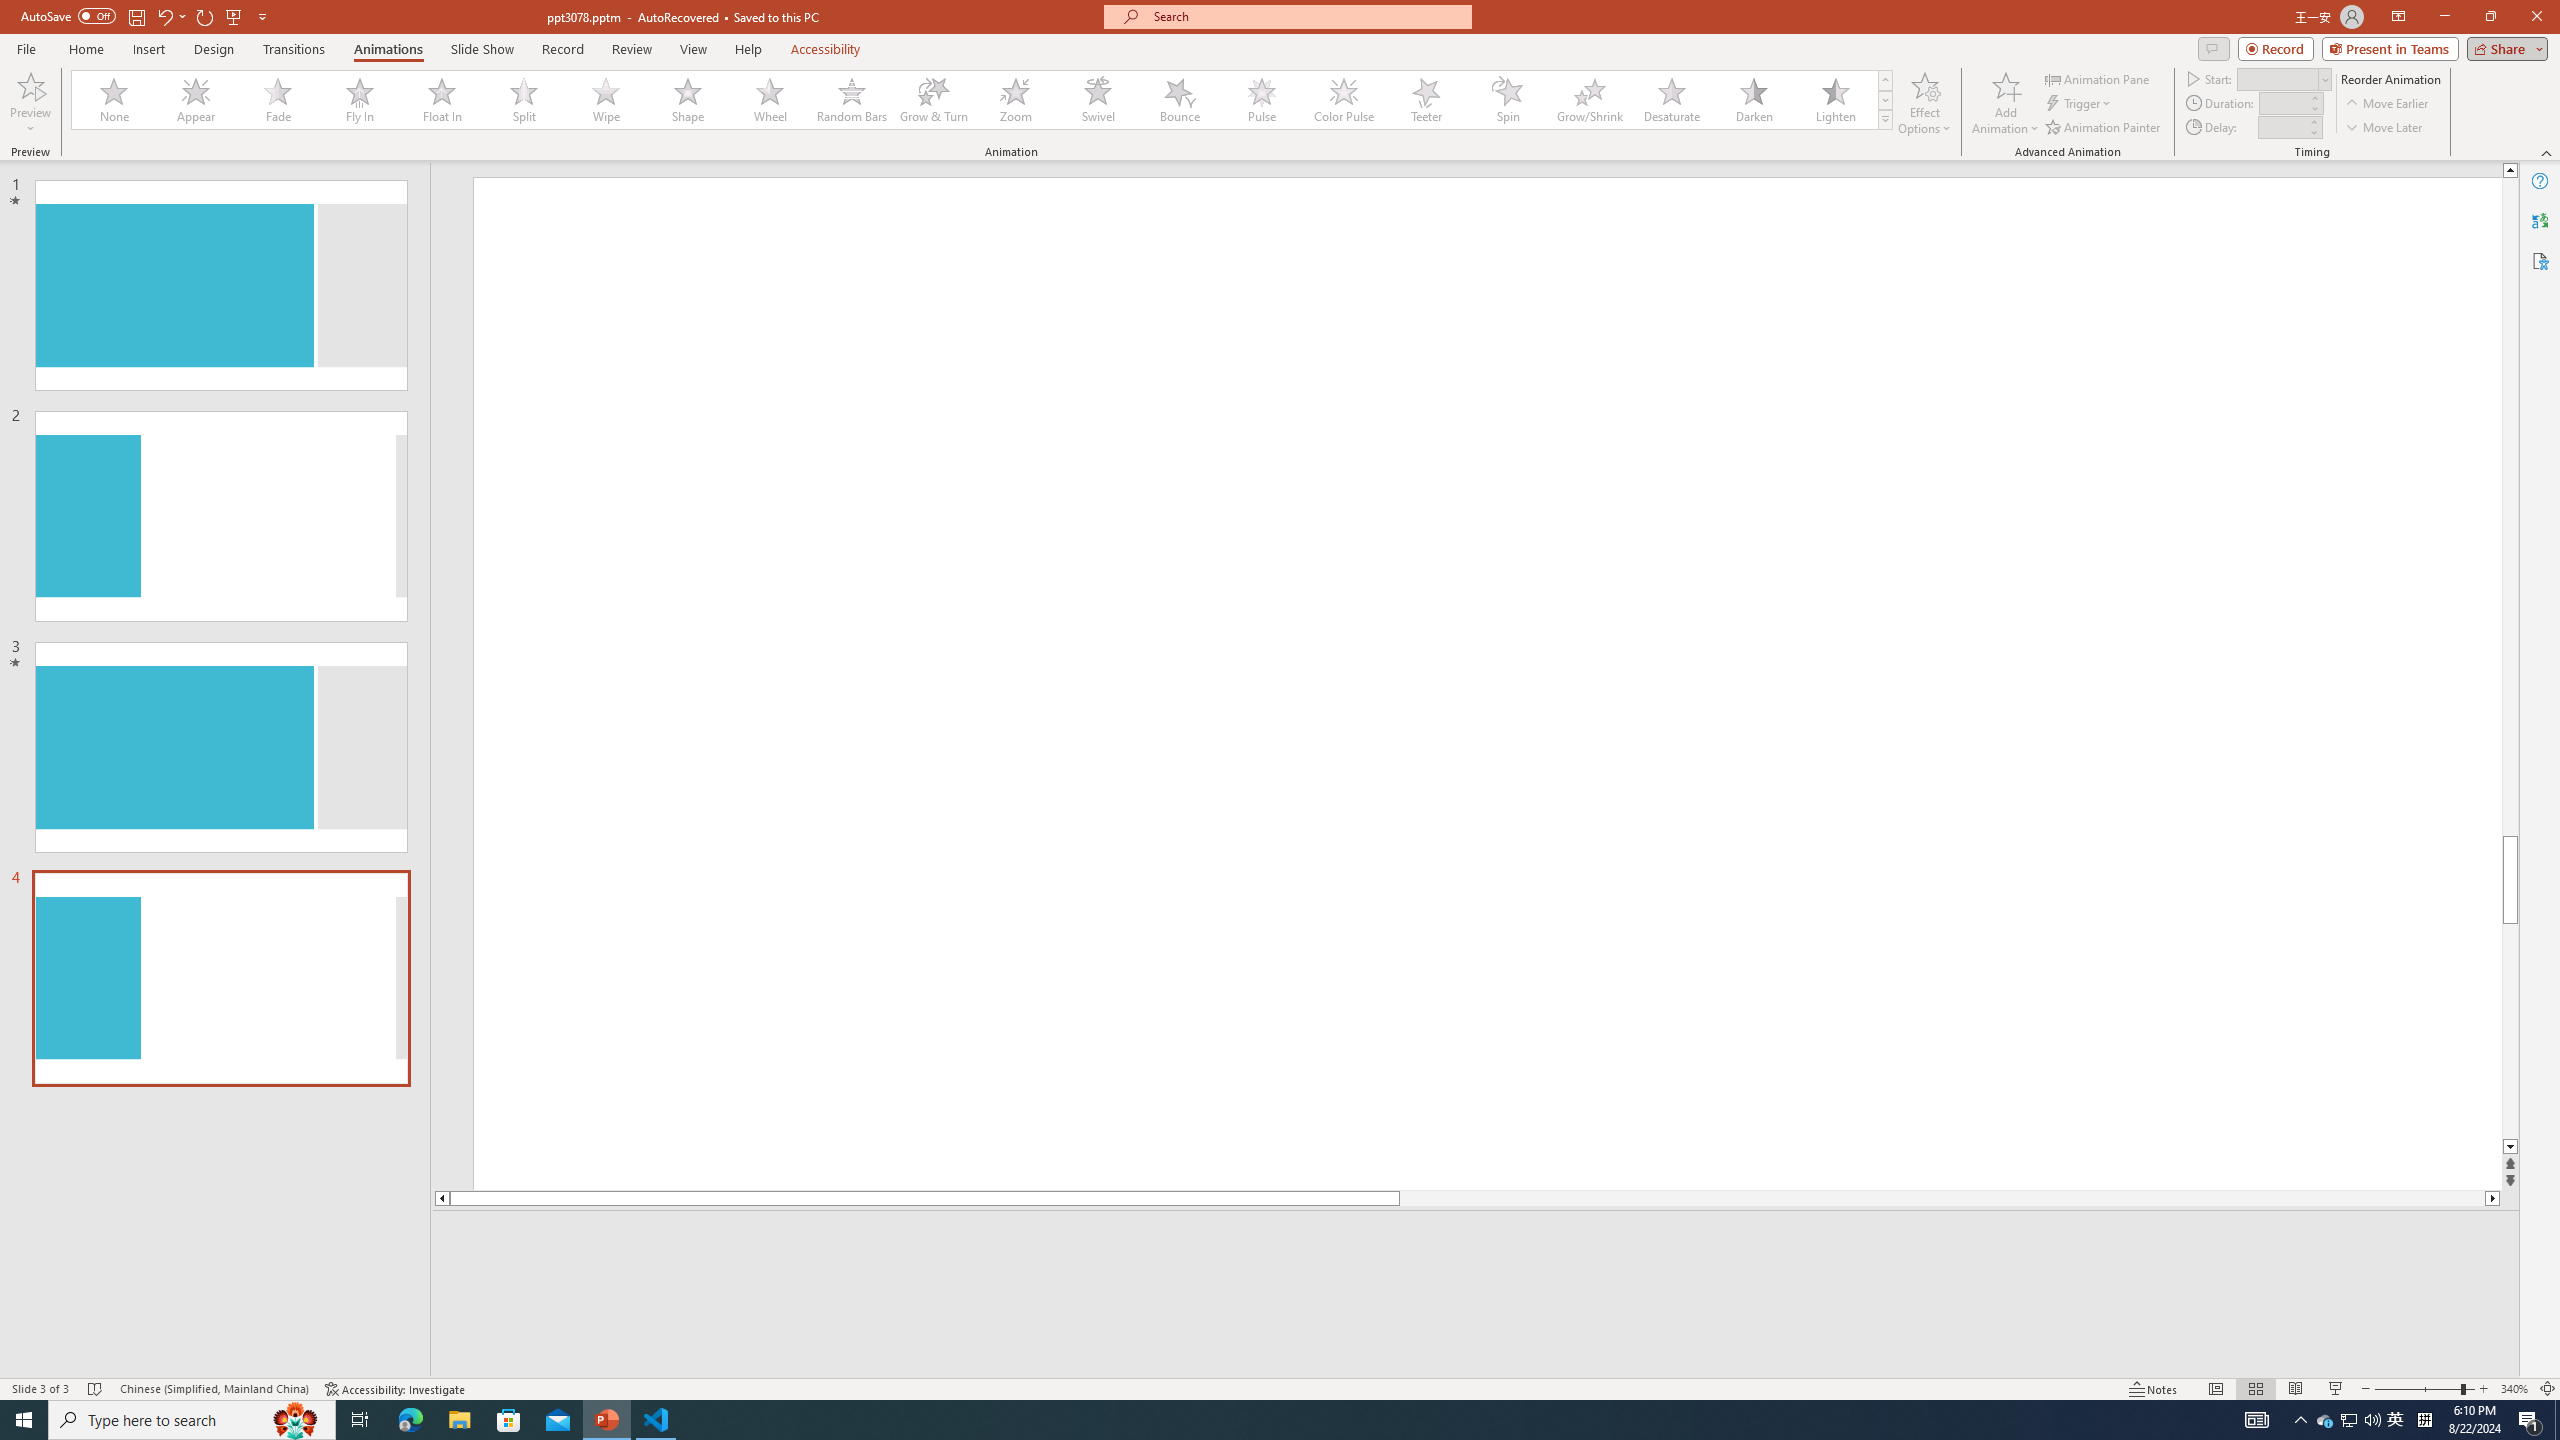 The height and width of the screenshot is (1440, 2560). What do you see at coordinates (2283, 102) in the screenshot?
I see `Animation Duration` at bounding box center [2283, 102].